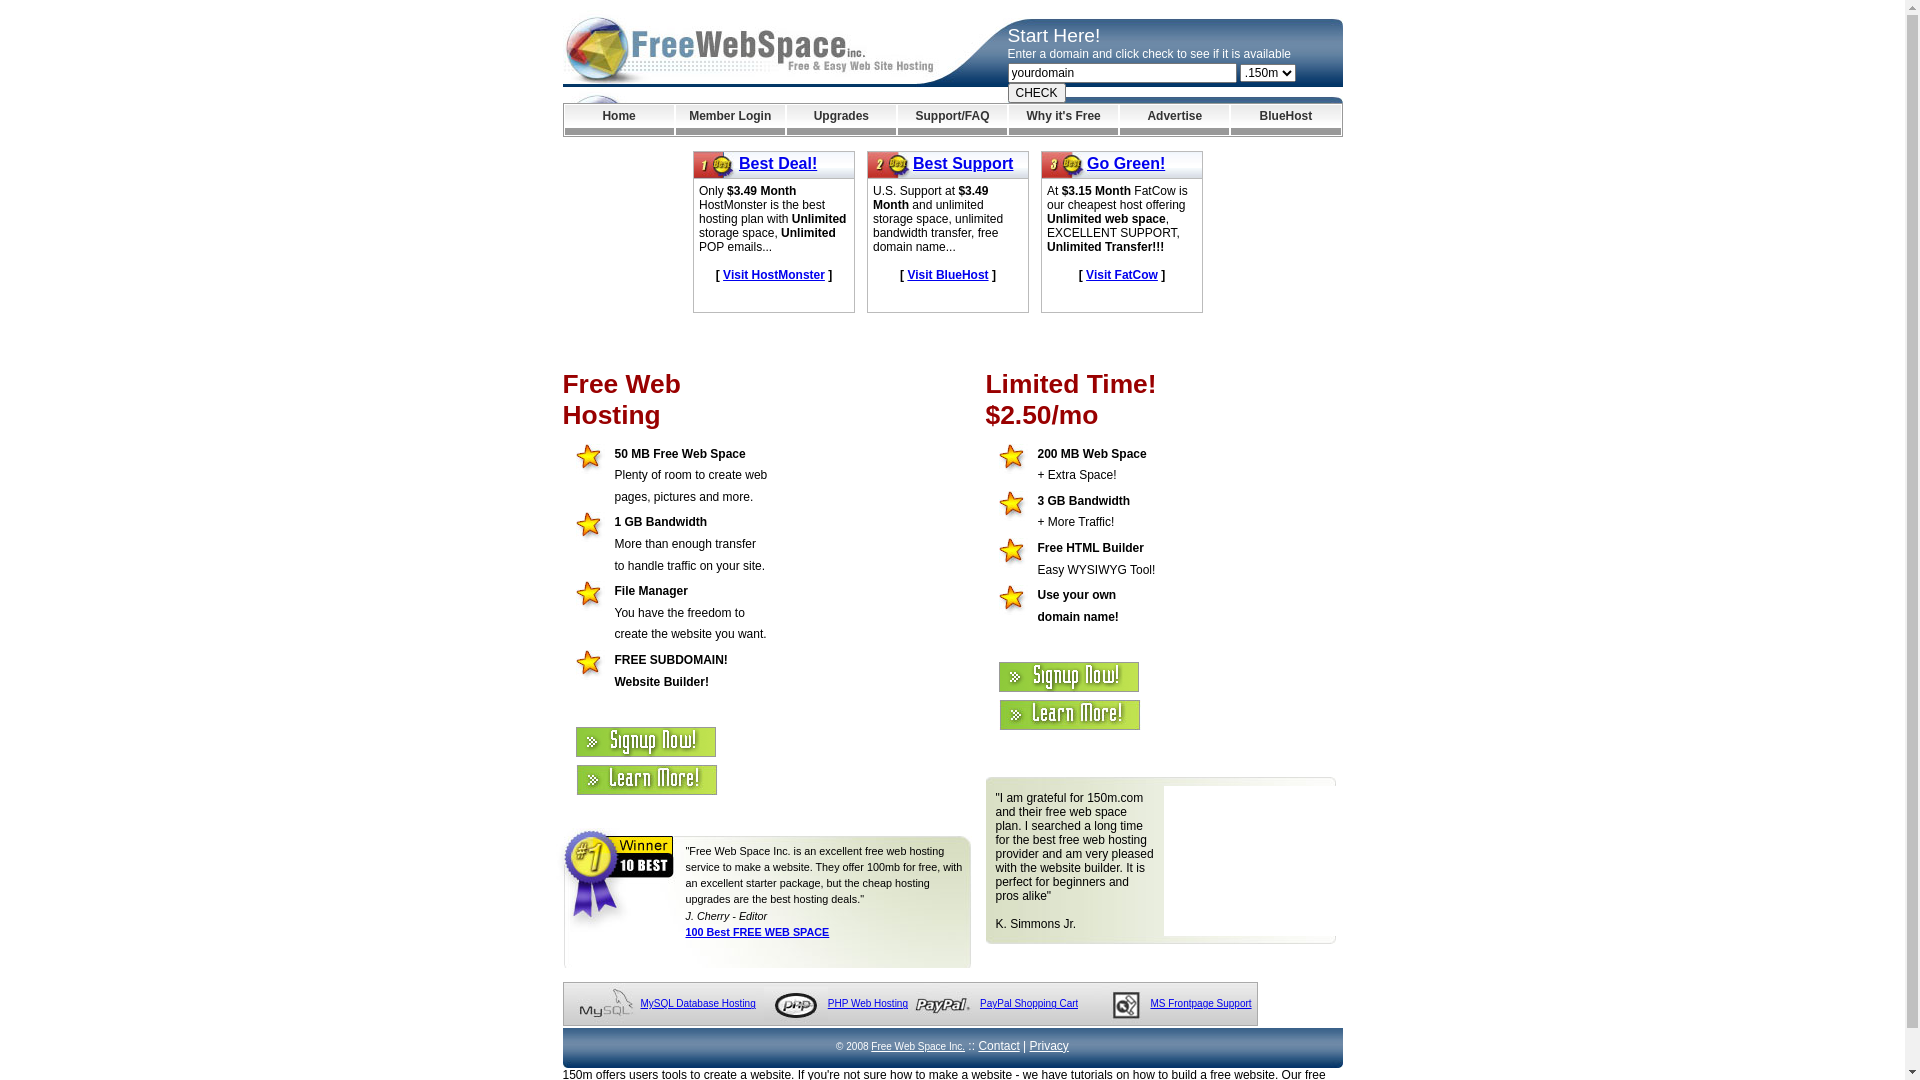 Image resolution: width=1920 pixels, height=1080 pixels. What do you see at coordinates (952, 120) in the screenshot?
I see `Support/FAQ` at bounding box center [952, 120].